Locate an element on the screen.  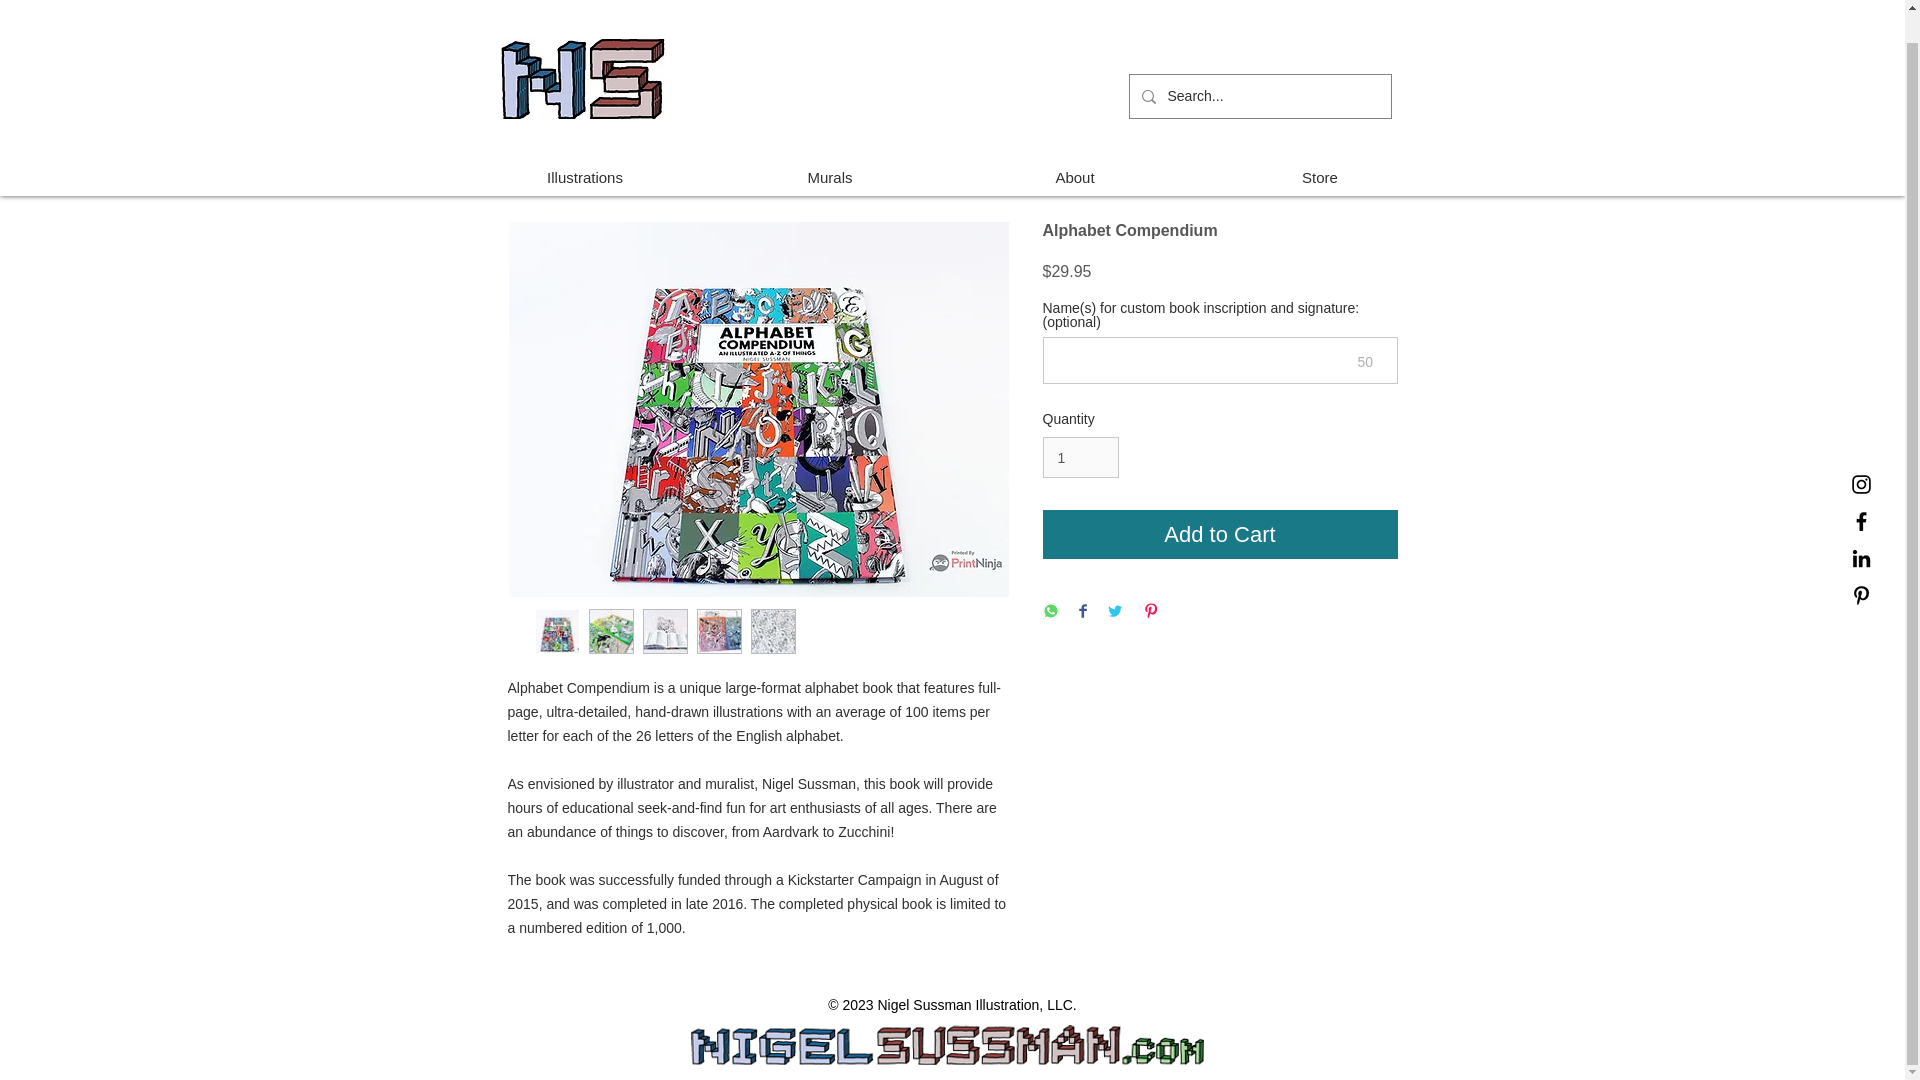
Murals is located at coordinates (830, 176).